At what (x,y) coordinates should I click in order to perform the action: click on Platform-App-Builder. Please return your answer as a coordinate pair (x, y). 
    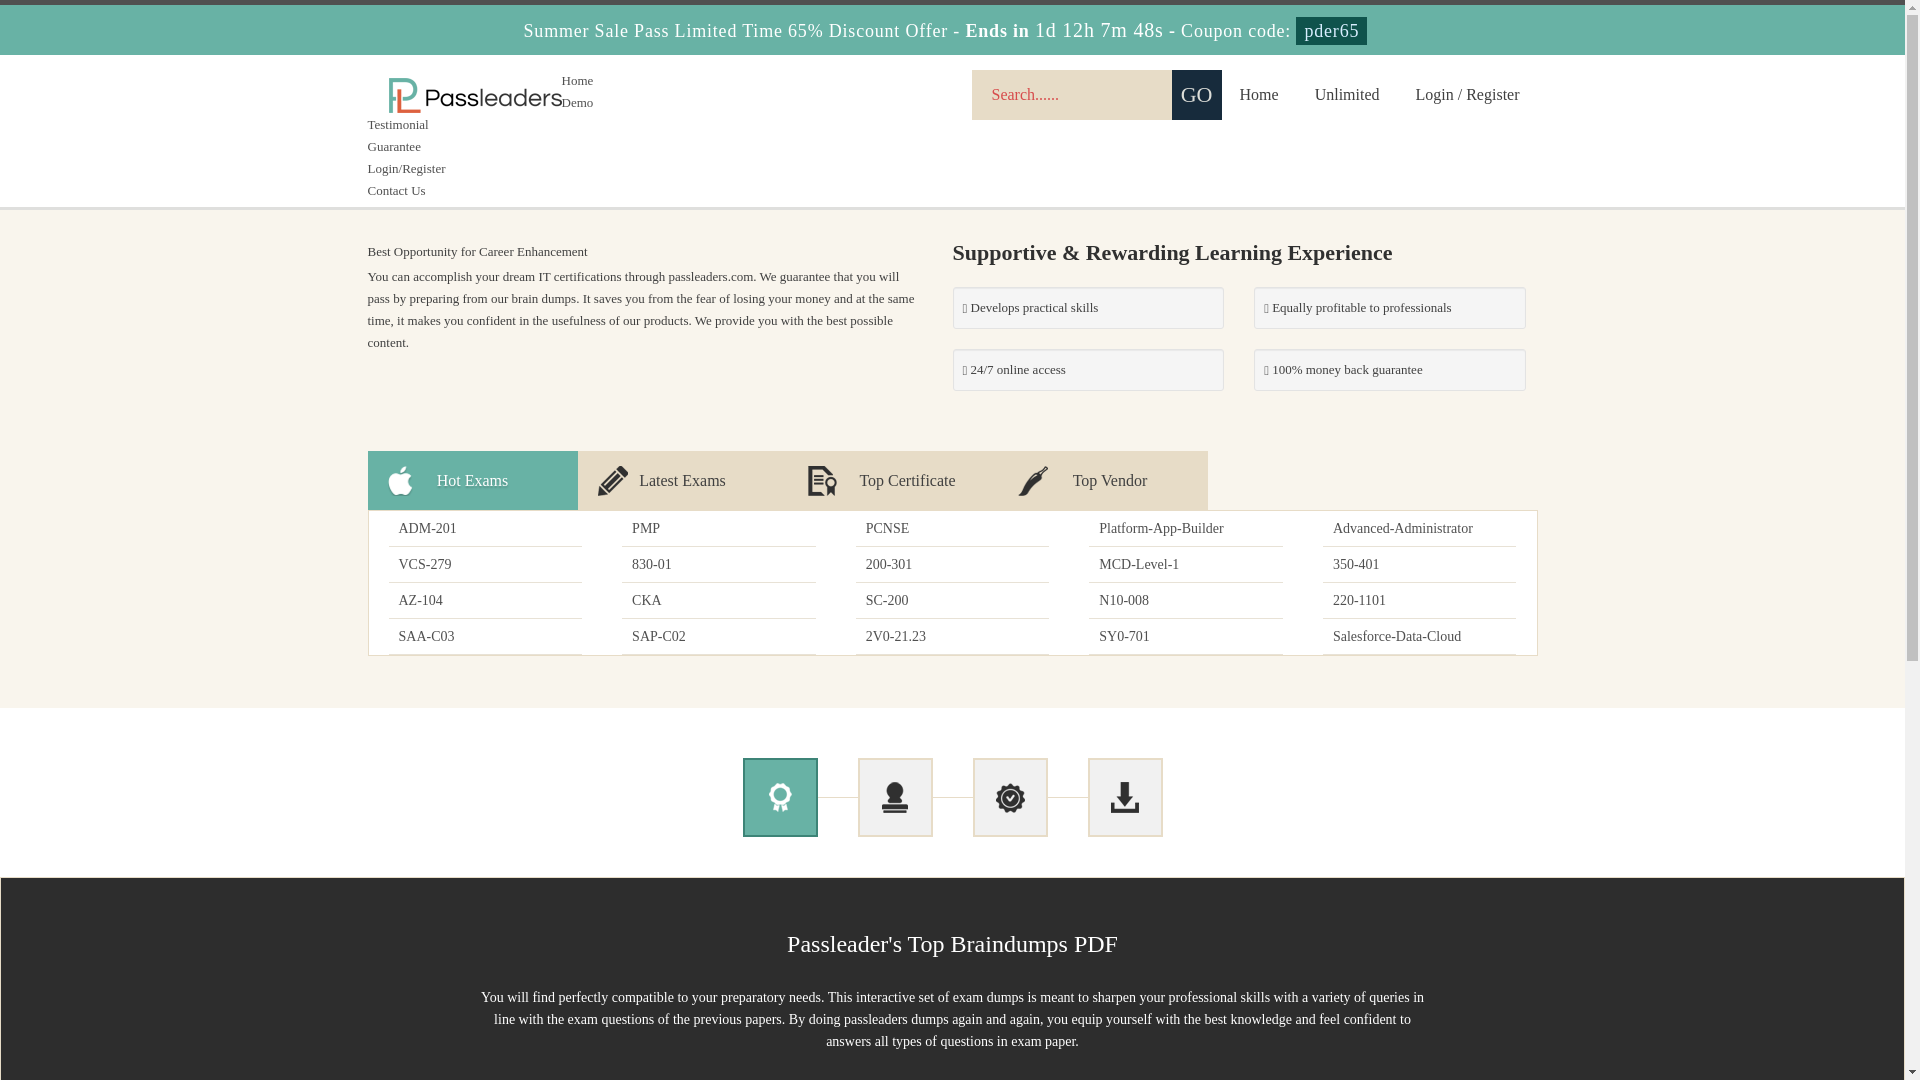
    Looking at the image, I should click on (1185, 528).